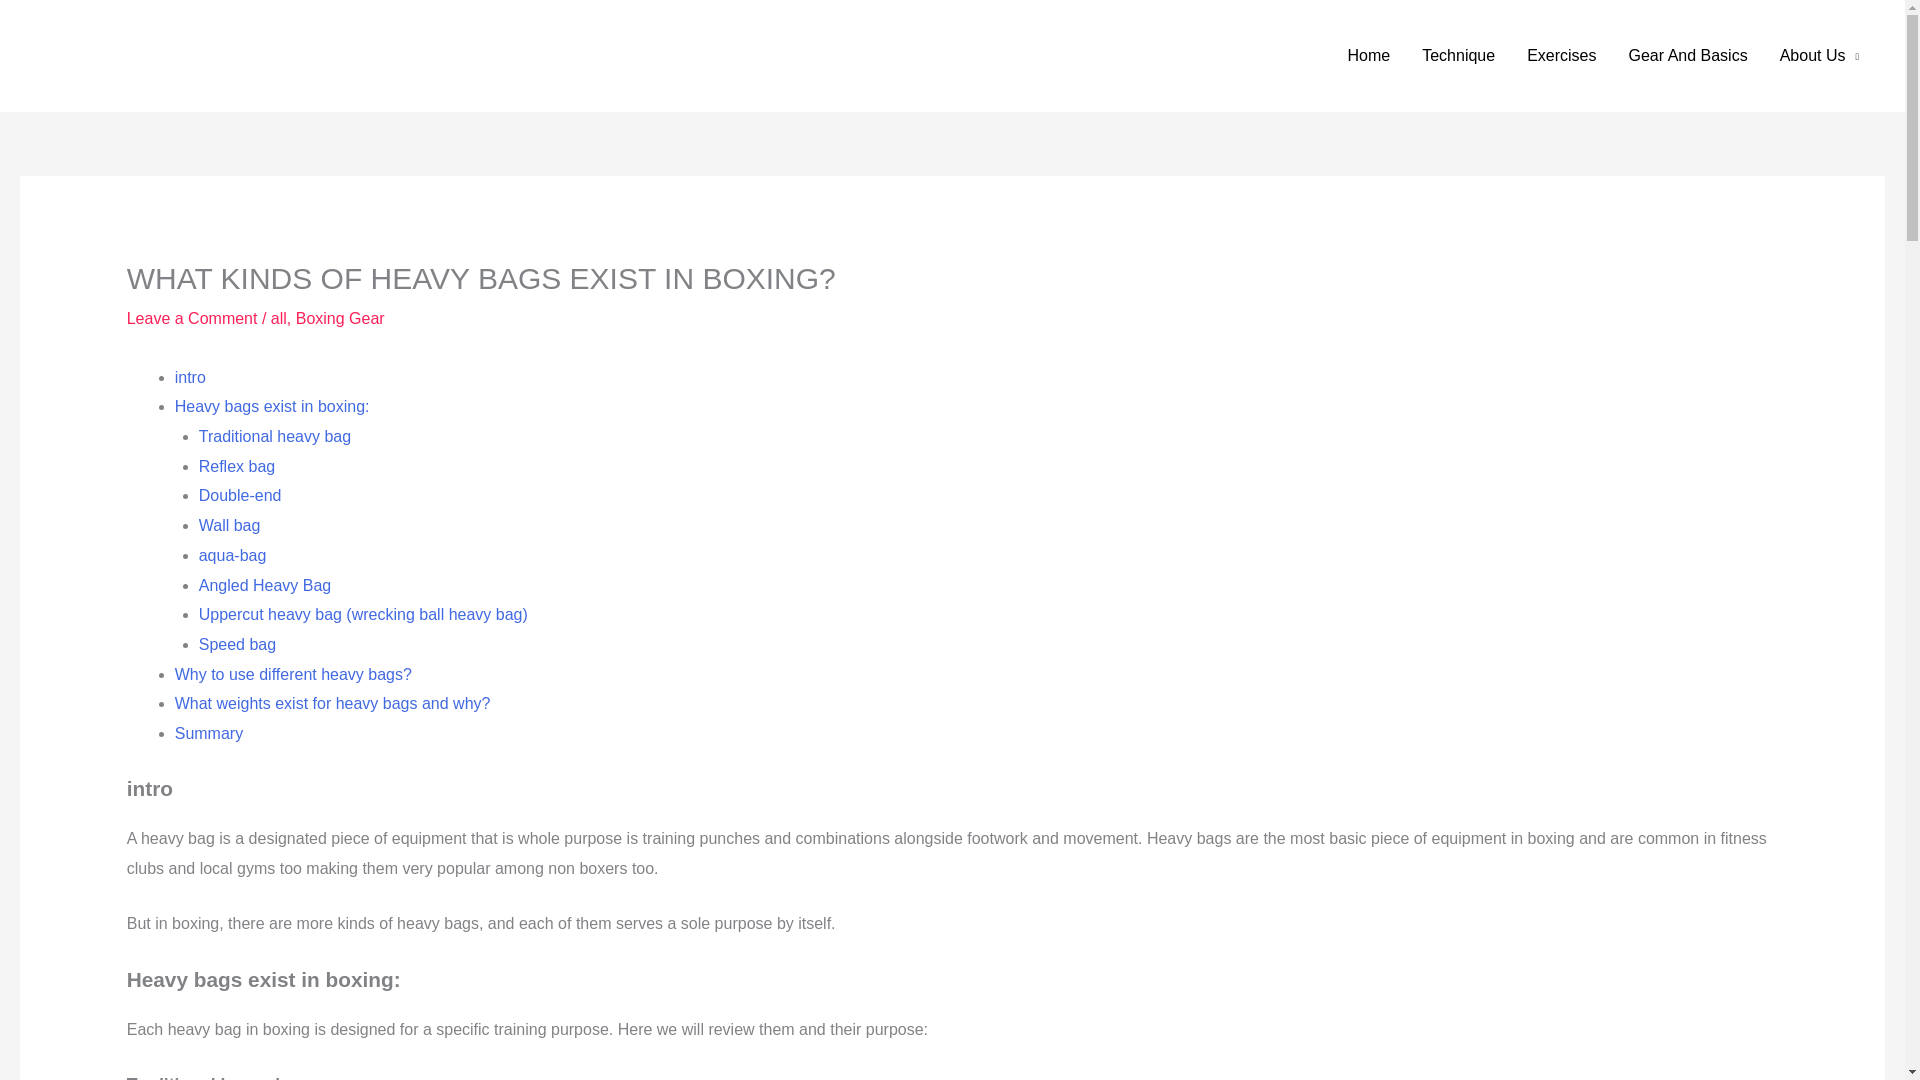 Image resolution: width=1920 pixels, height=1080 pixels. What do you see at coordinates (238, 644) in the screenshot?
I see `Speed bag` at bounding box center [238, 644].